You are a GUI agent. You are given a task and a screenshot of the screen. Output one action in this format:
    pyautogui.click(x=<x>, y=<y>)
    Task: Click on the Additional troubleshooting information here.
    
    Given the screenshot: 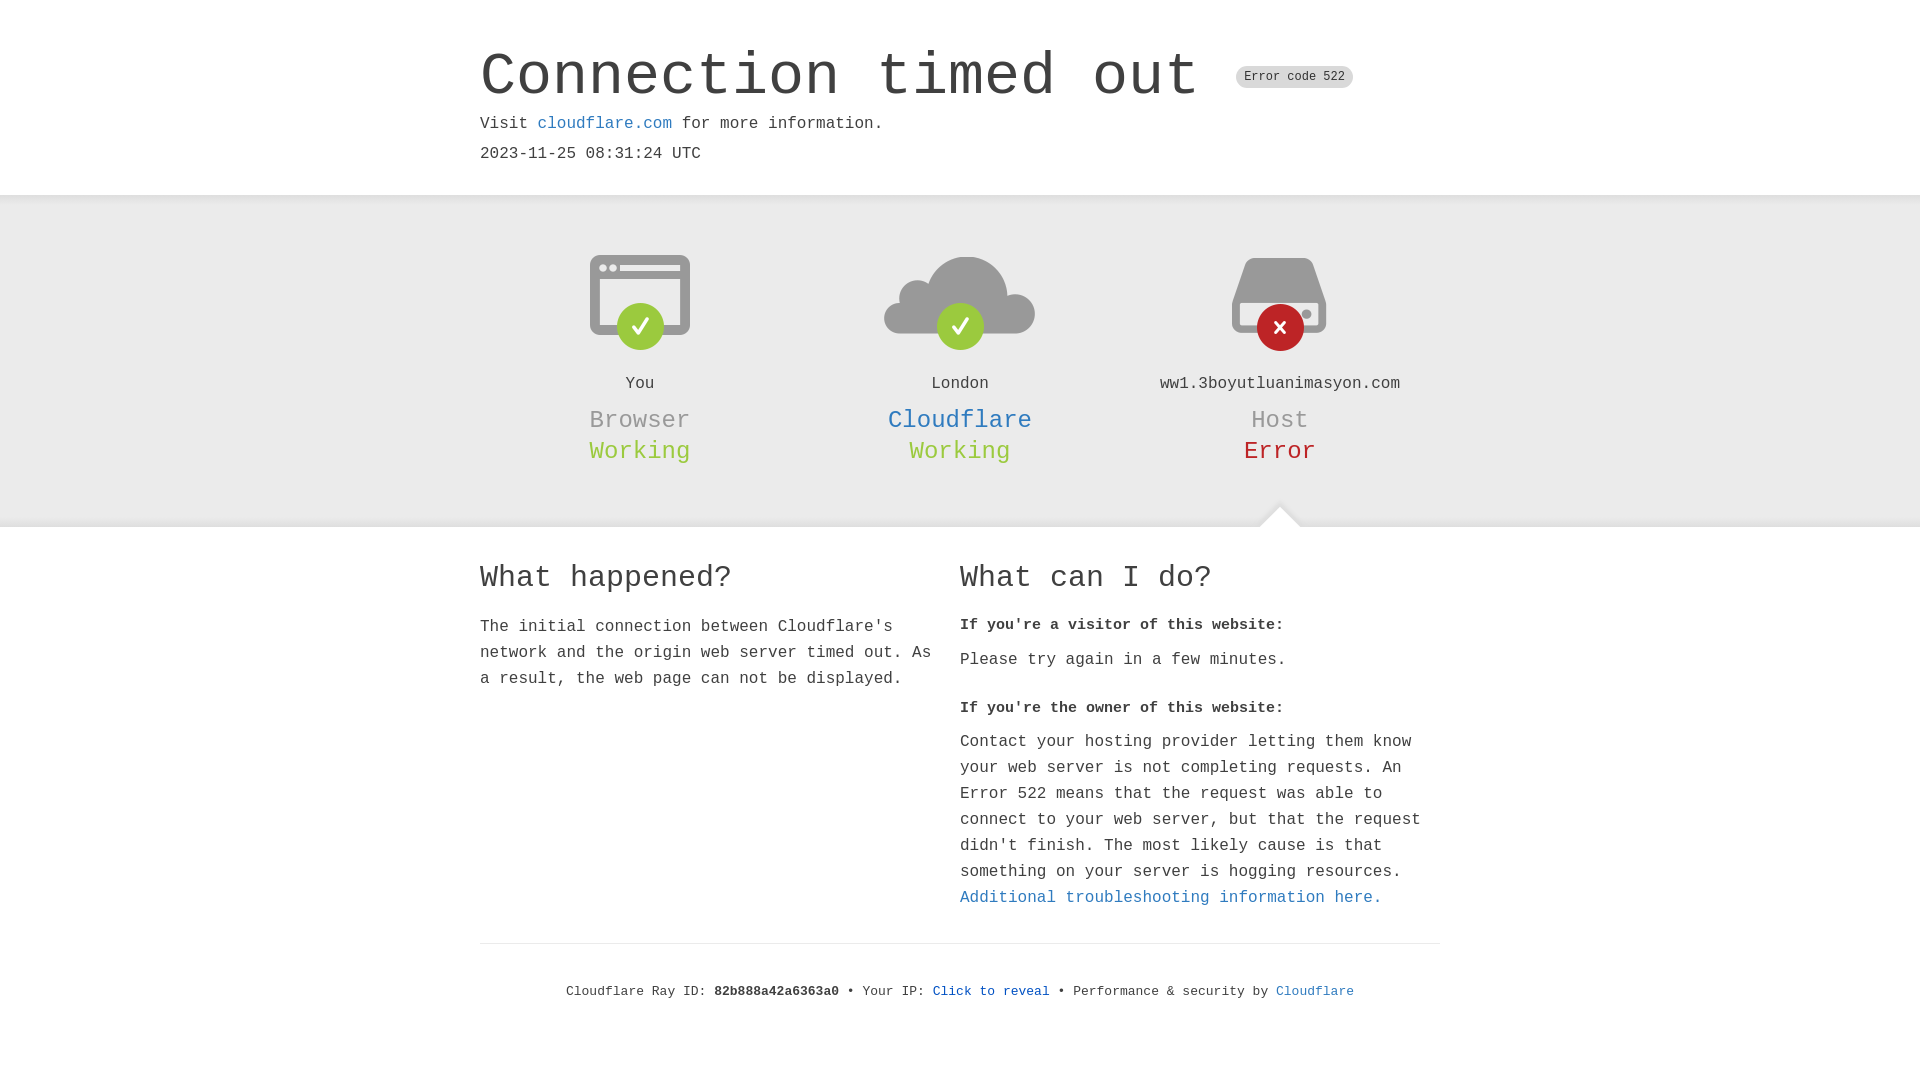 What is the action you would take?
    pyautogui.click(x=1171, y=898)
    